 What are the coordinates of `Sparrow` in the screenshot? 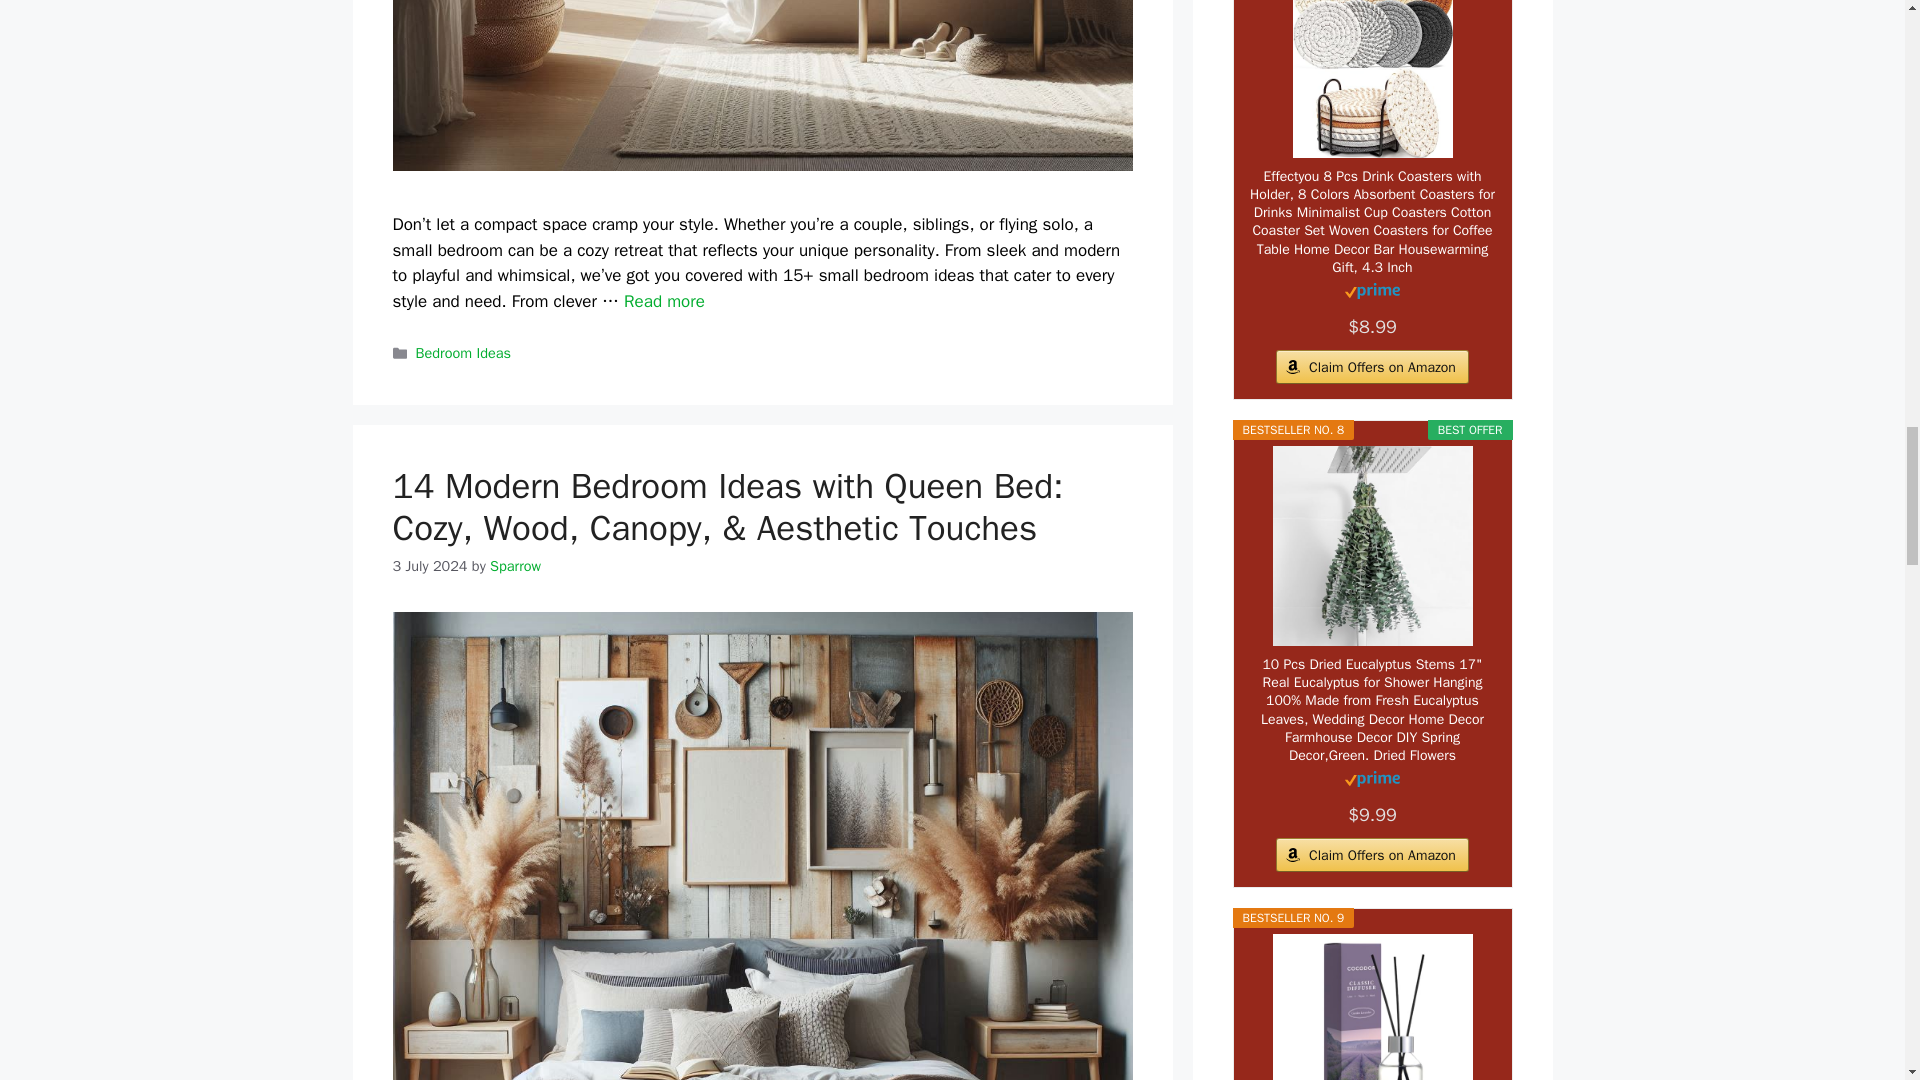 It's located at (515, 566).